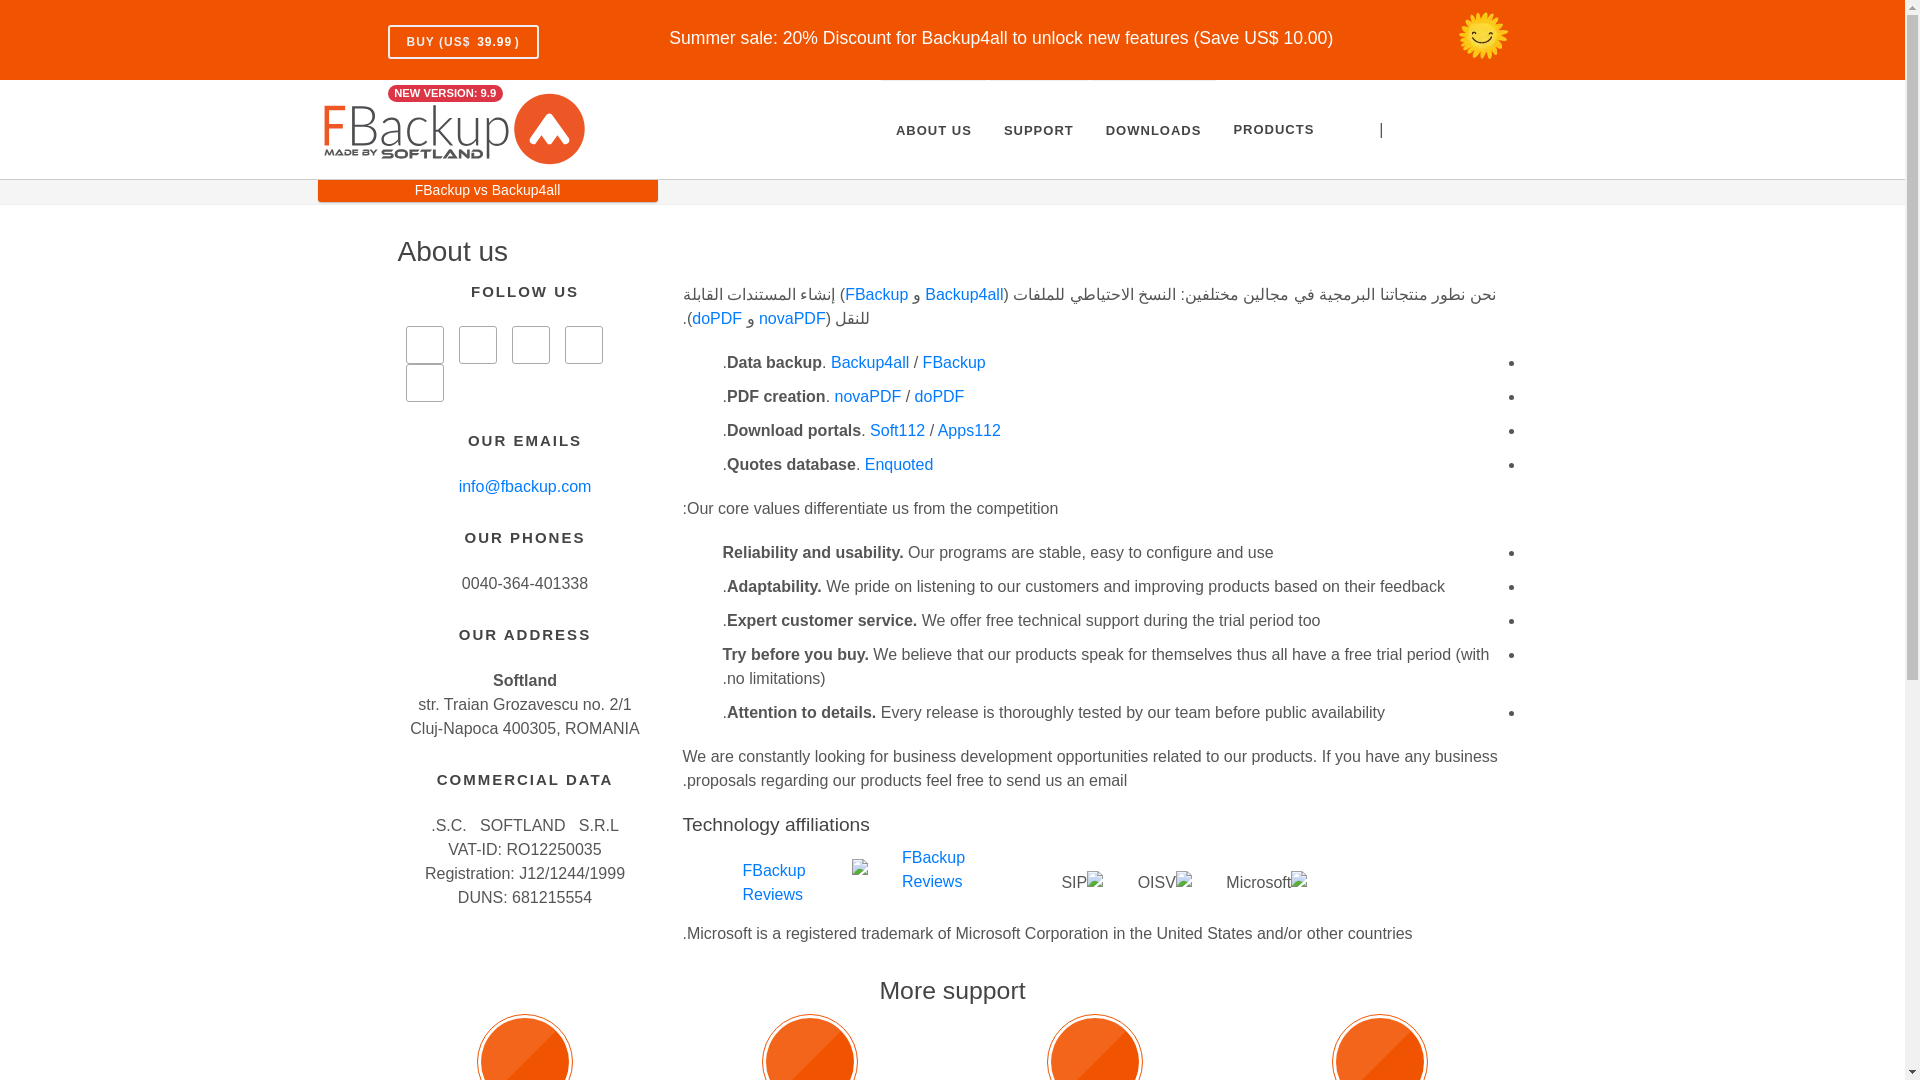 Image resolution: width=1920 pixels, height=1080 pixels. Describe the element at coordinates (424, 344) in the screenshot. I see `Facebook` at that location.